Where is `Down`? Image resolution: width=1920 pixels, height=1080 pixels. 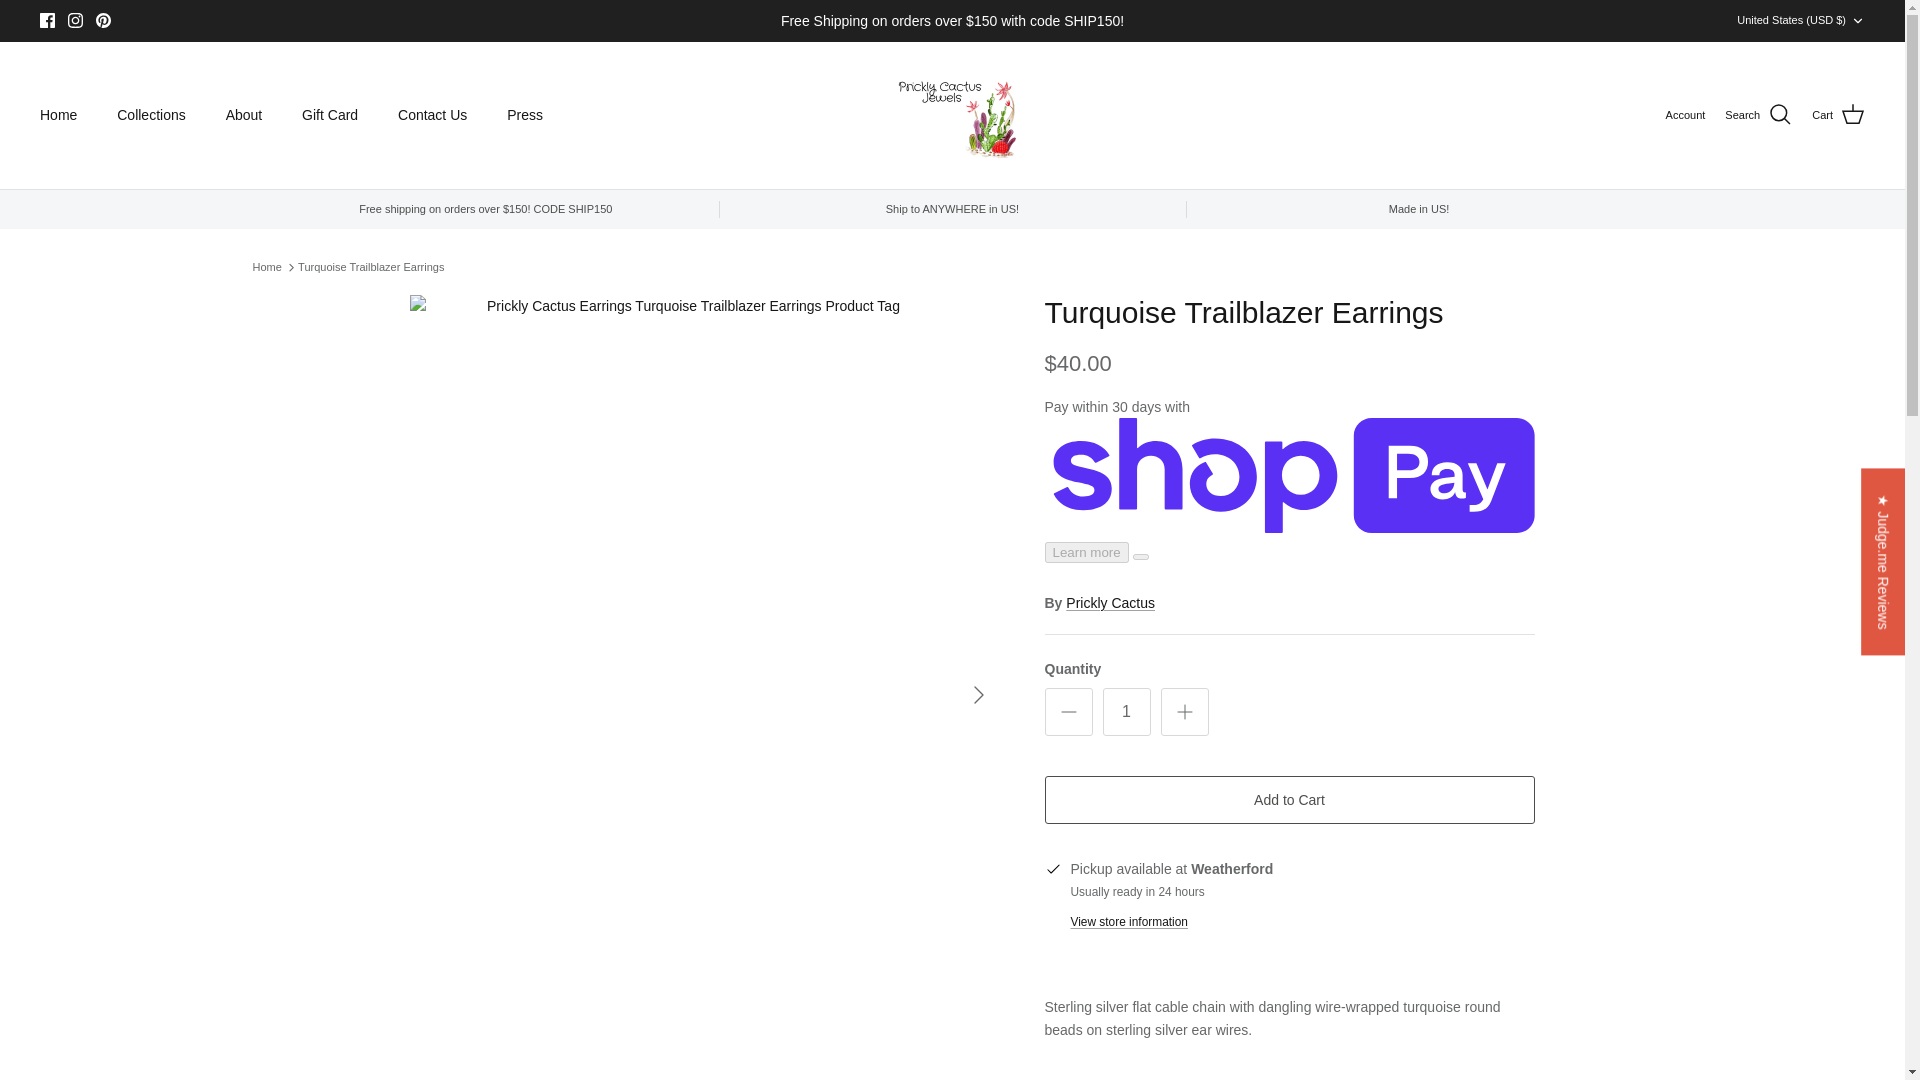
Down is located at coordinates (1857, 21).